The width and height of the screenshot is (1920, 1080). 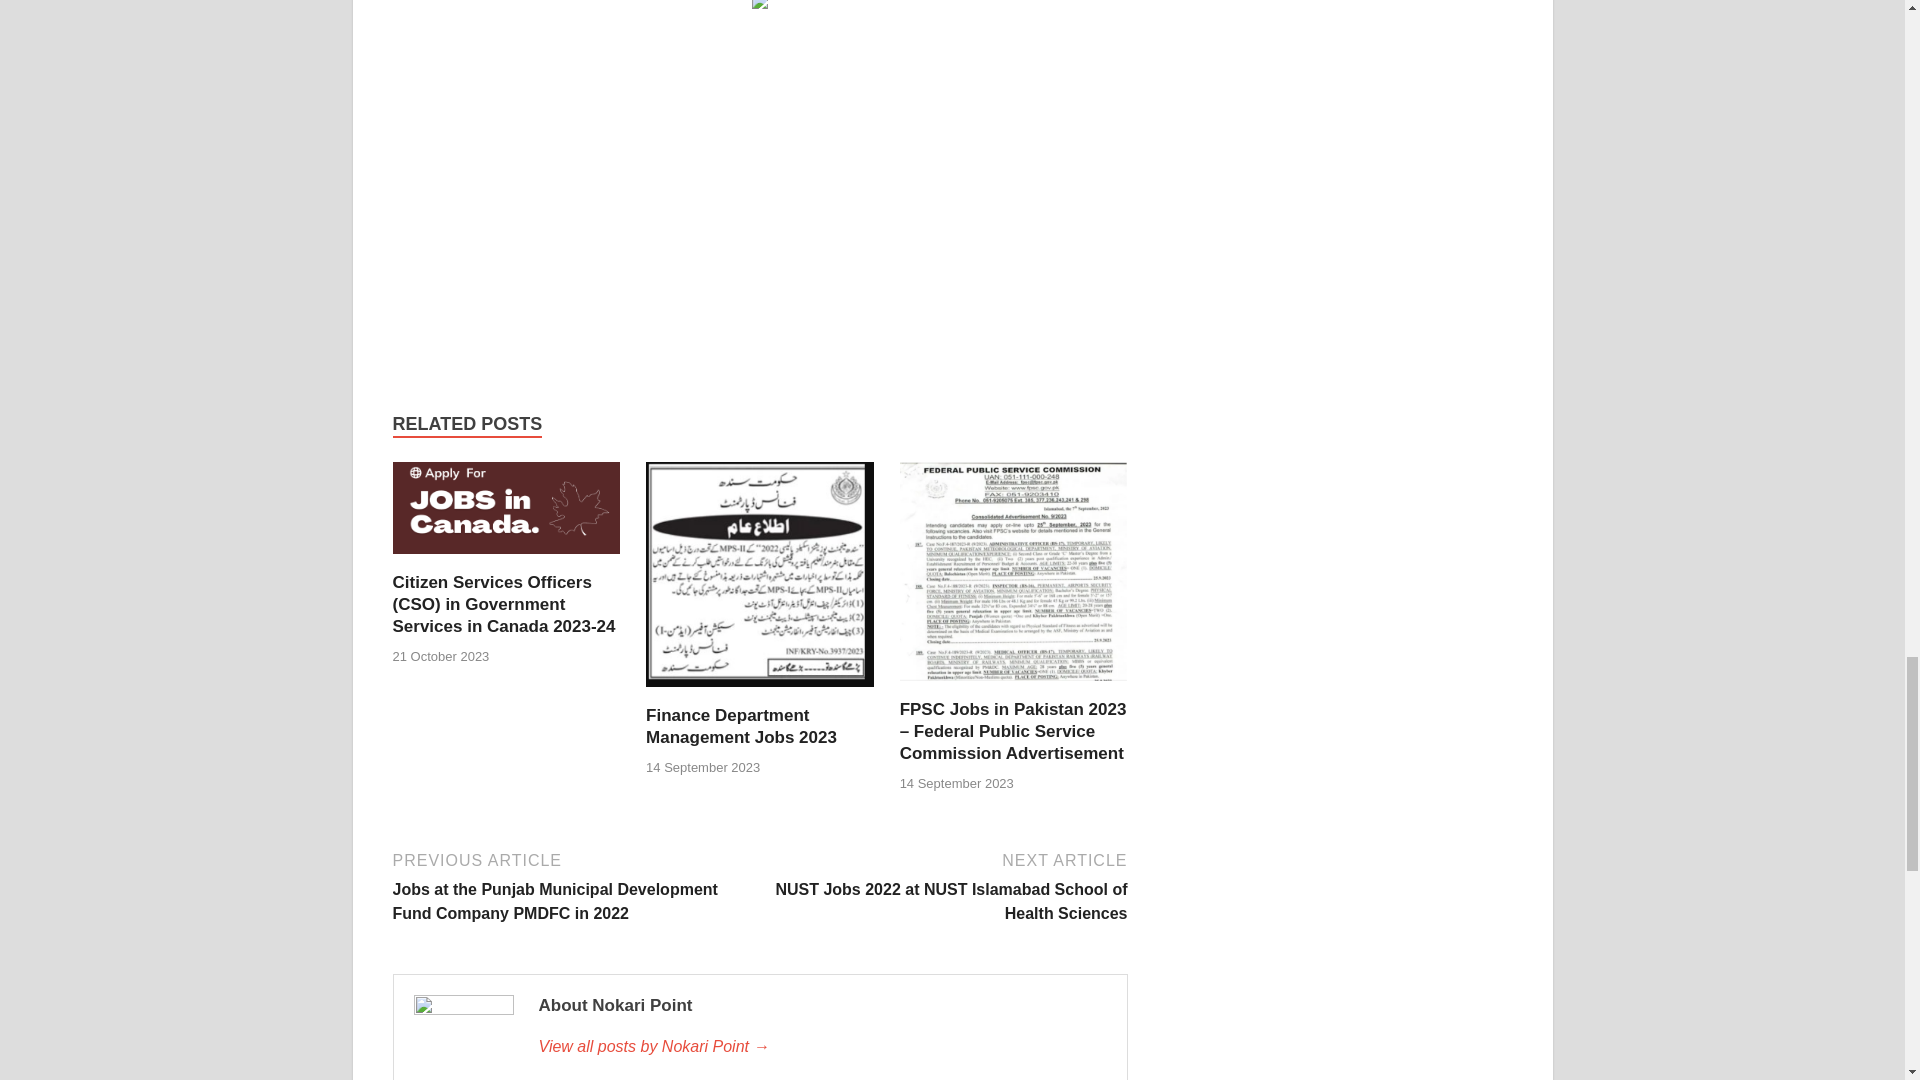 I want to click on Nokari Point, so click(x=821, y=1046).